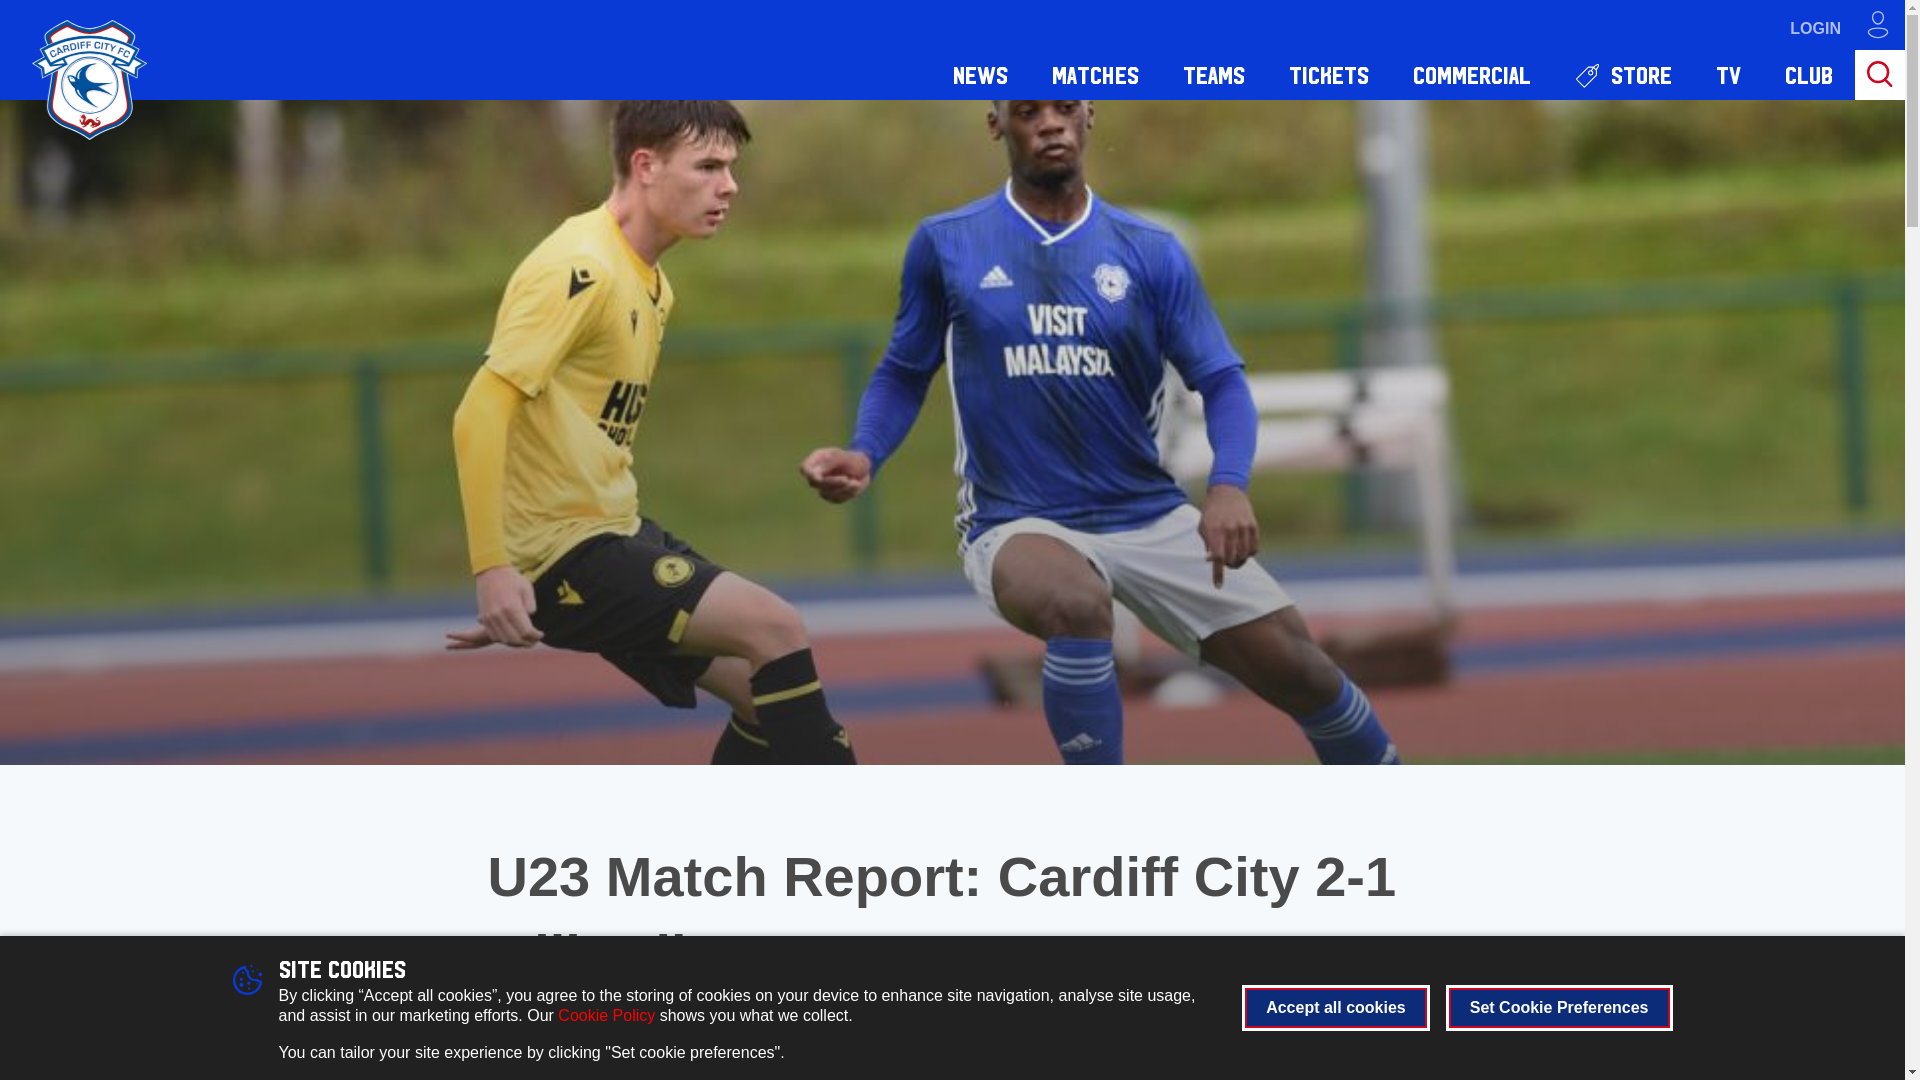 Image resolution: width=1920 pixels, height=1080 pixels. Describe the element at coordinates (1214, 74) in the screenshot. I see `TEAMS` at that location.